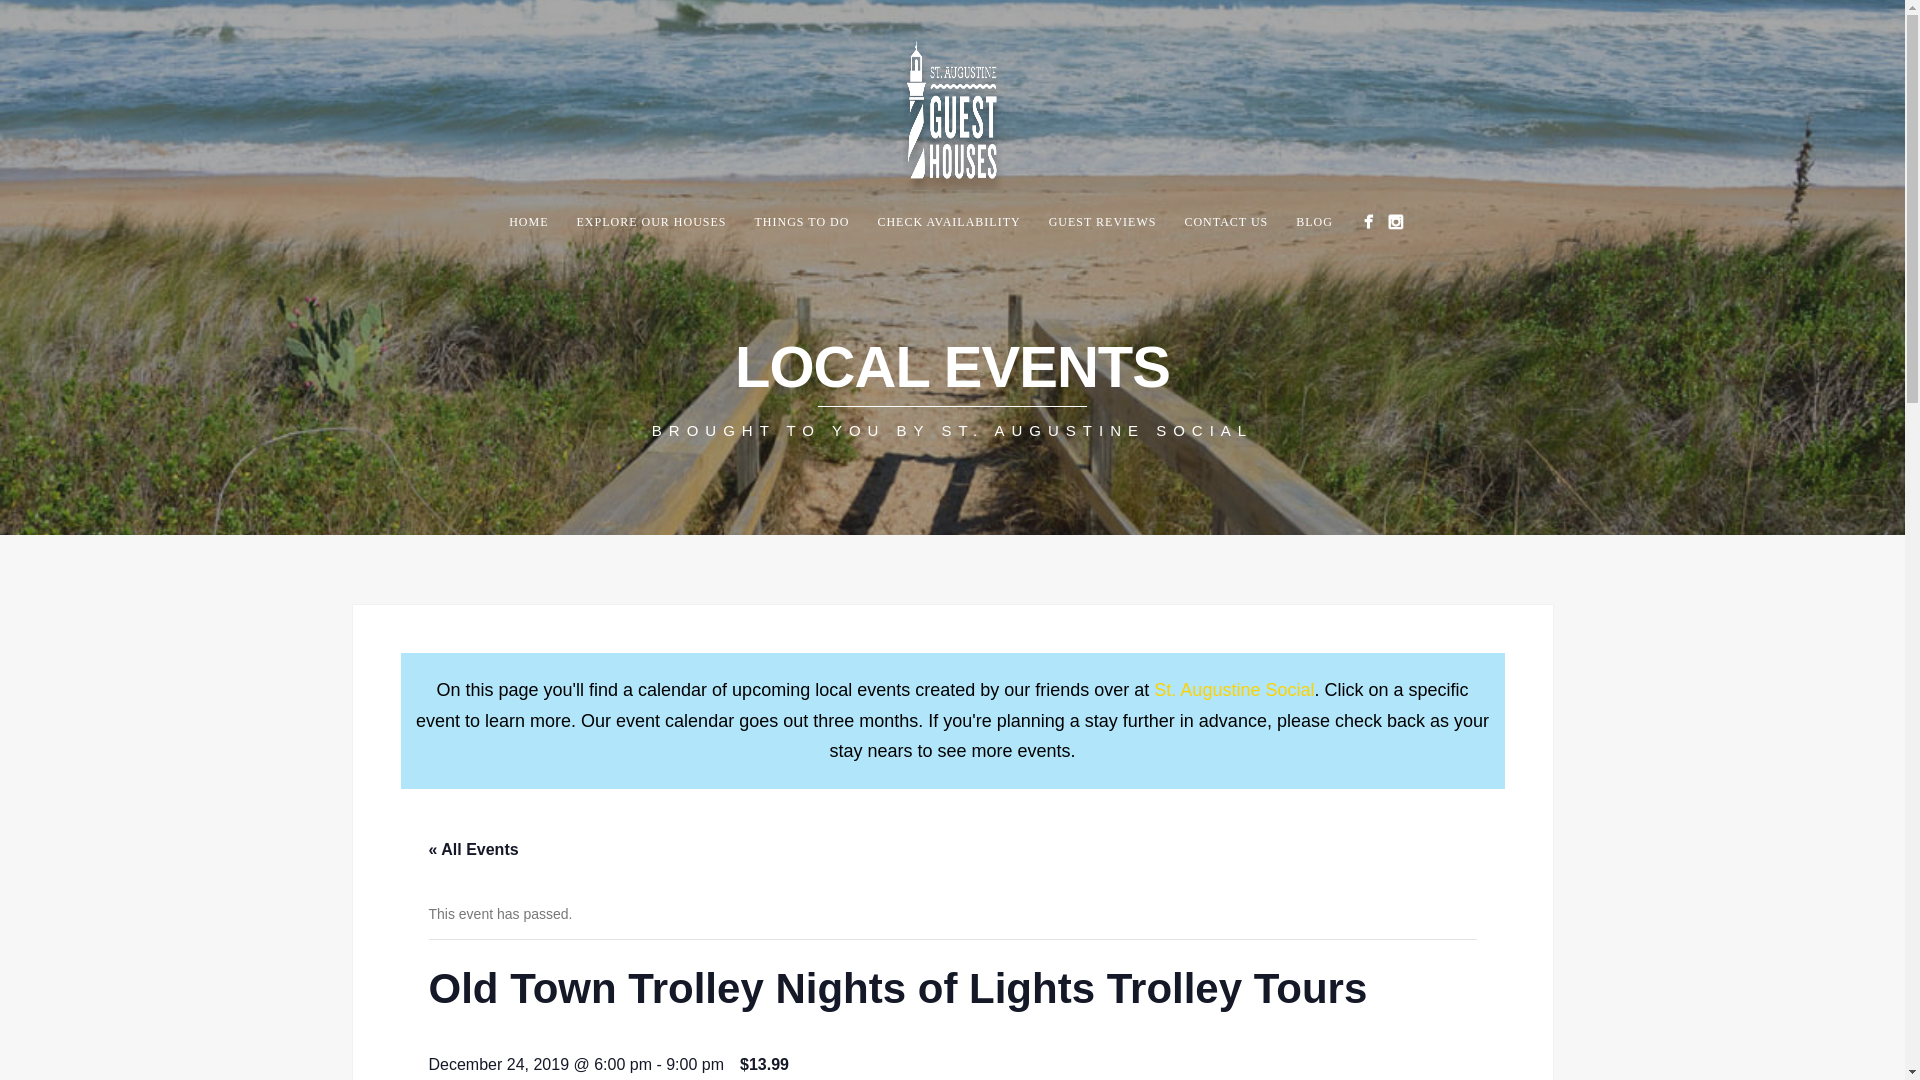  What do you see at coordinates (1233, 690) in the screenshot?
I see `St. Augustine Social` at bounding box center [1233, 690].